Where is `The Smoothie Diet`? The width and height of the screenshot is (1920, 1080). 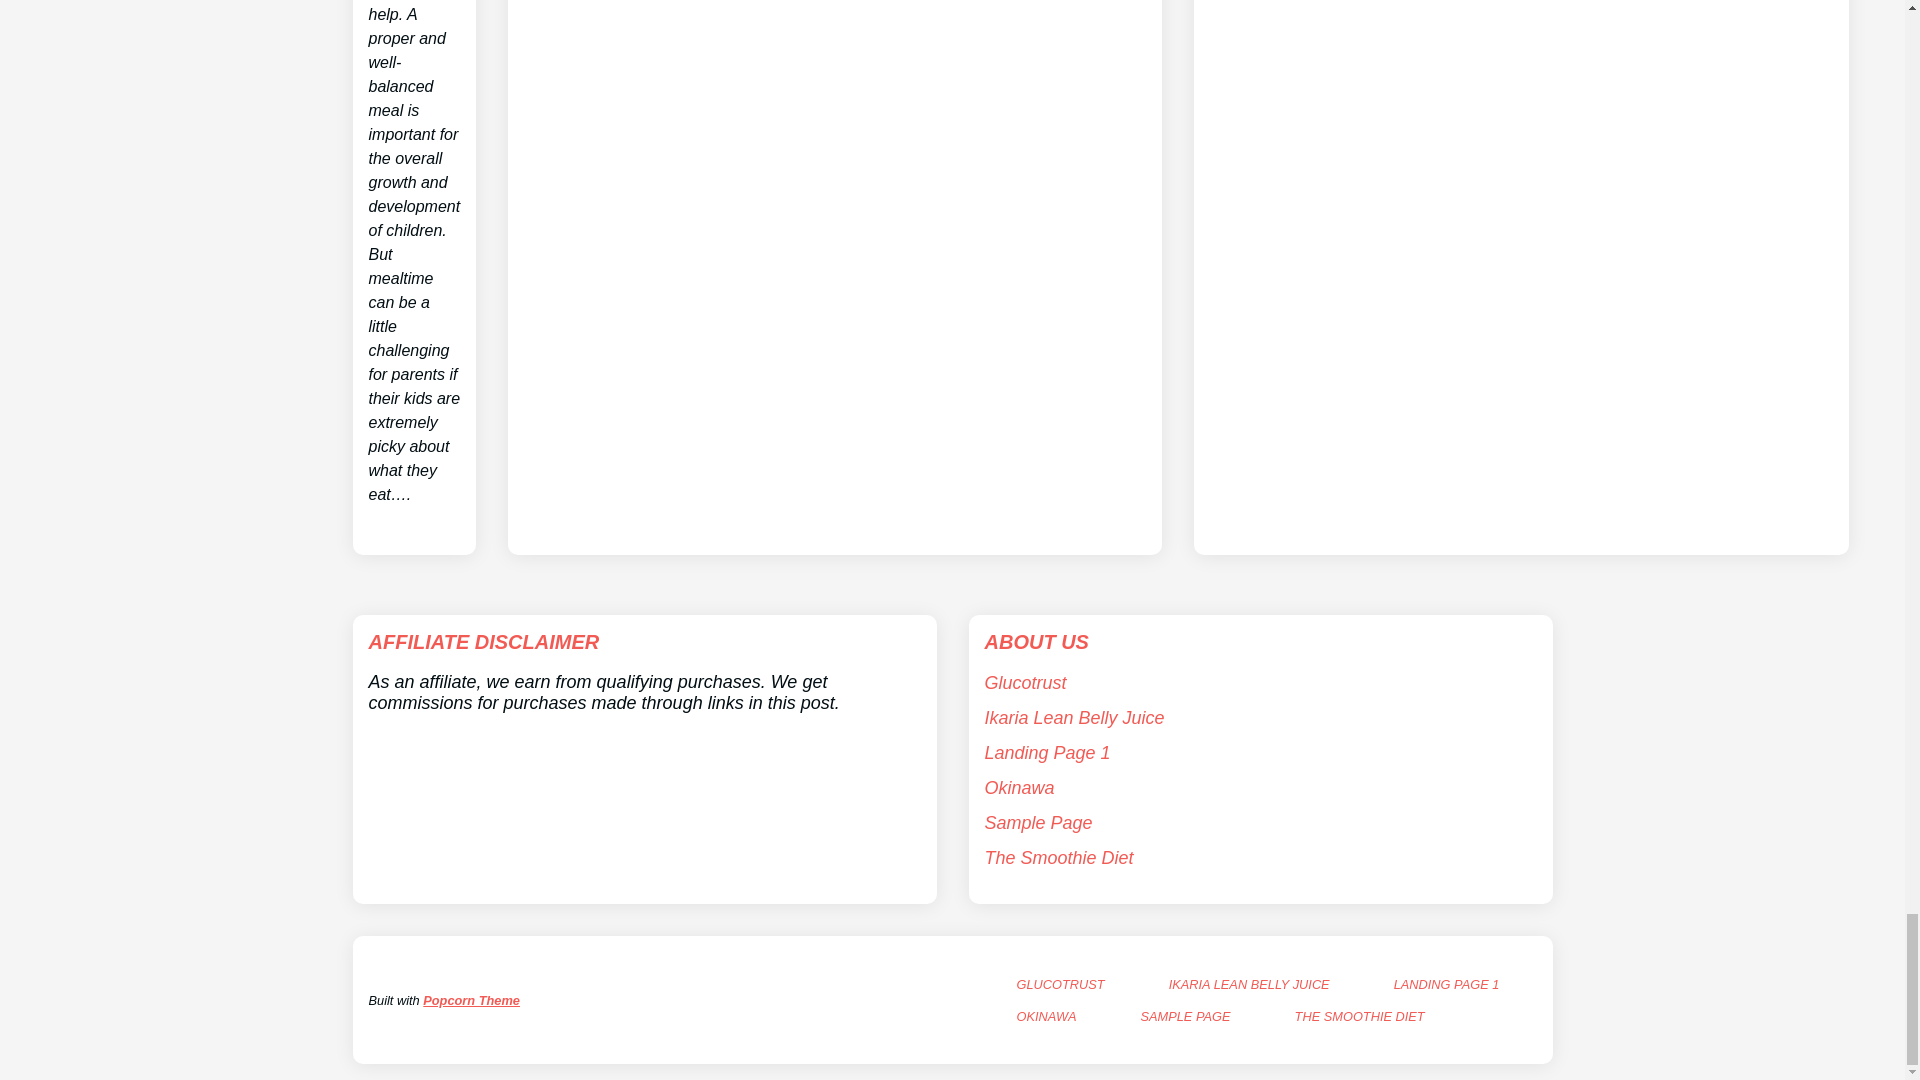
The Smoothie Diet is located at coordinates (1058, 858).